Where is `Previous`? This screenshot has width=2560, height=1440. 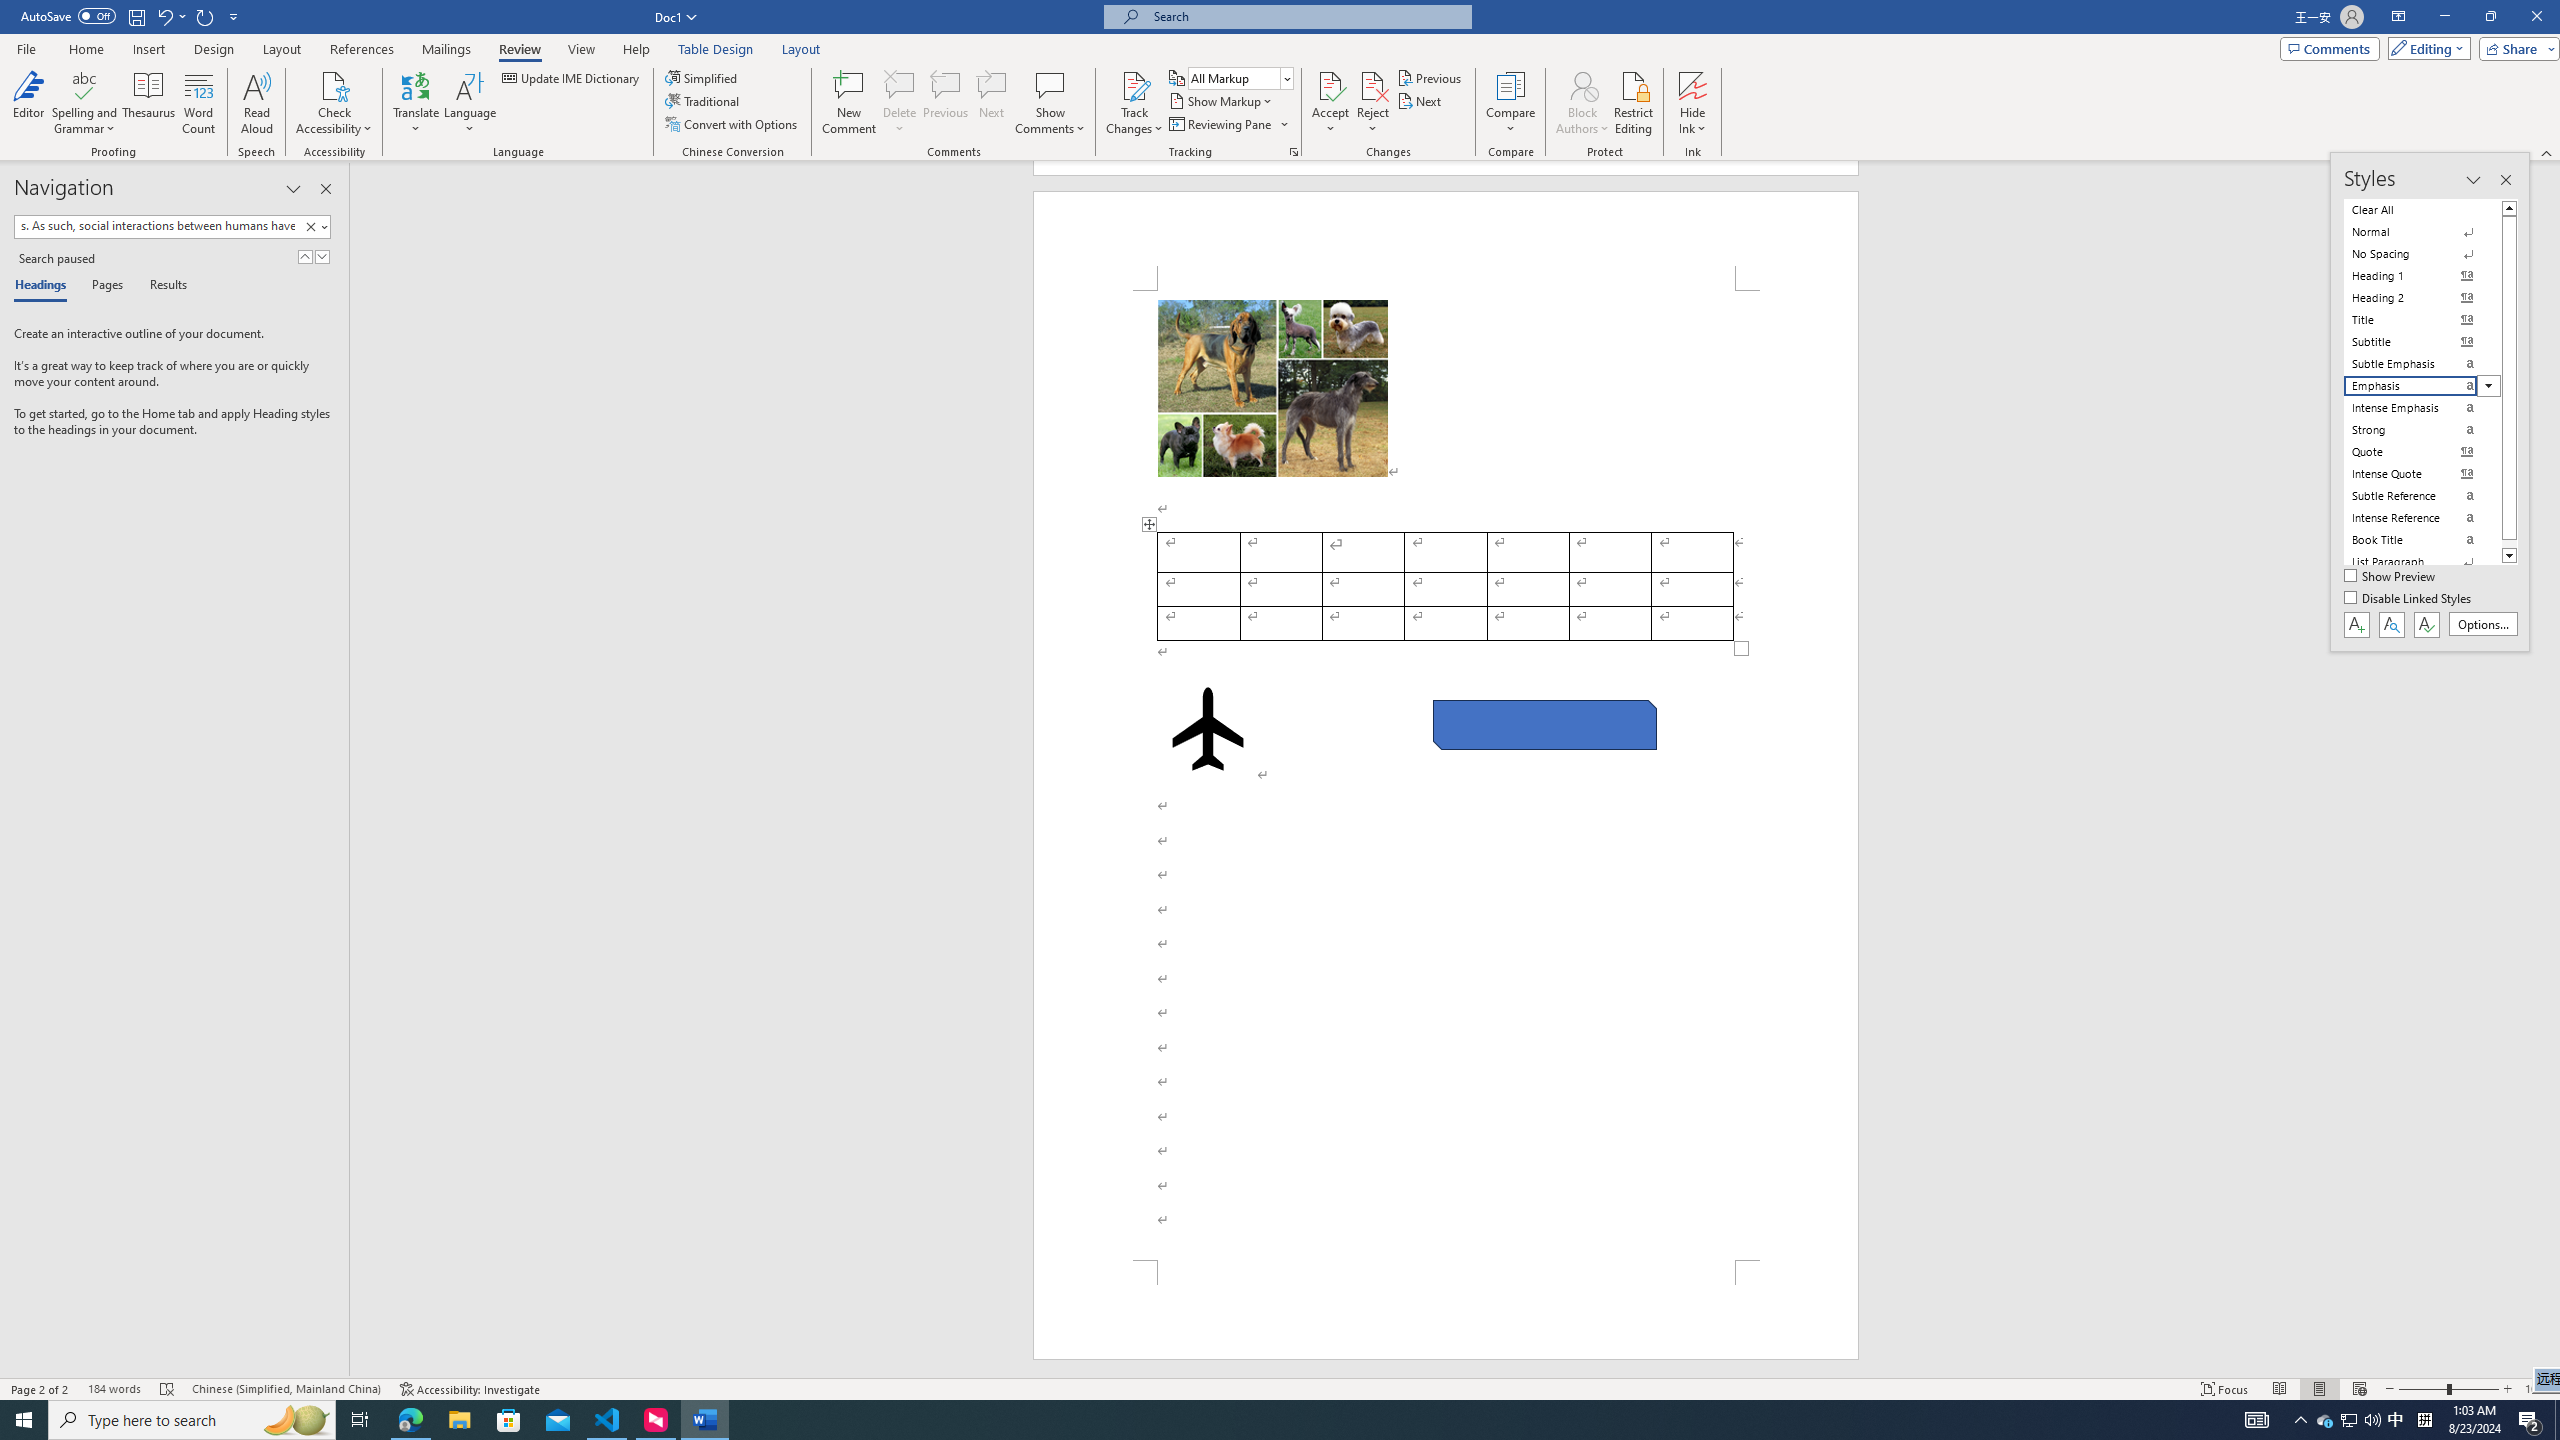 Previous is located at coordinates (1430, 78).